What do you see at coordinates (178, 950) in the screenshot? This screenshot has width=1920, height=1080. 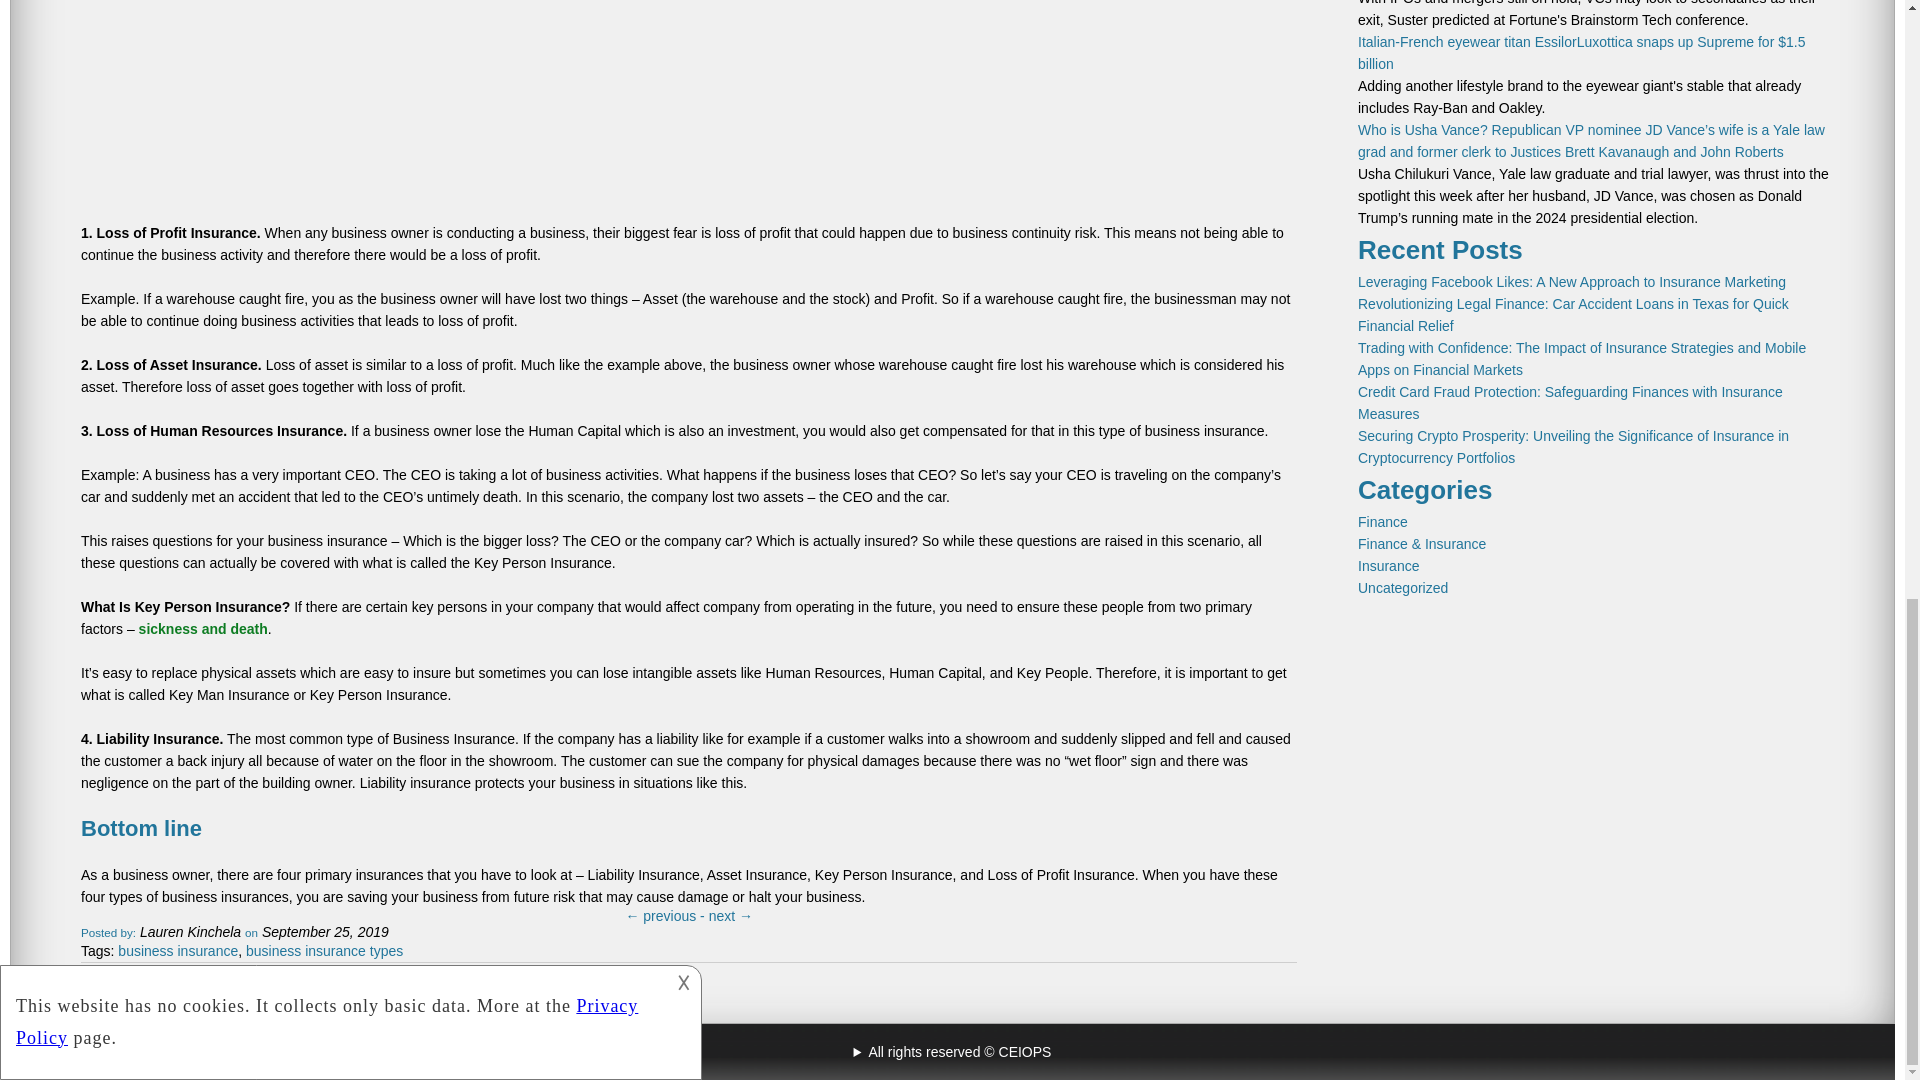 I see `business insurance` at bounding box center [178, 950].